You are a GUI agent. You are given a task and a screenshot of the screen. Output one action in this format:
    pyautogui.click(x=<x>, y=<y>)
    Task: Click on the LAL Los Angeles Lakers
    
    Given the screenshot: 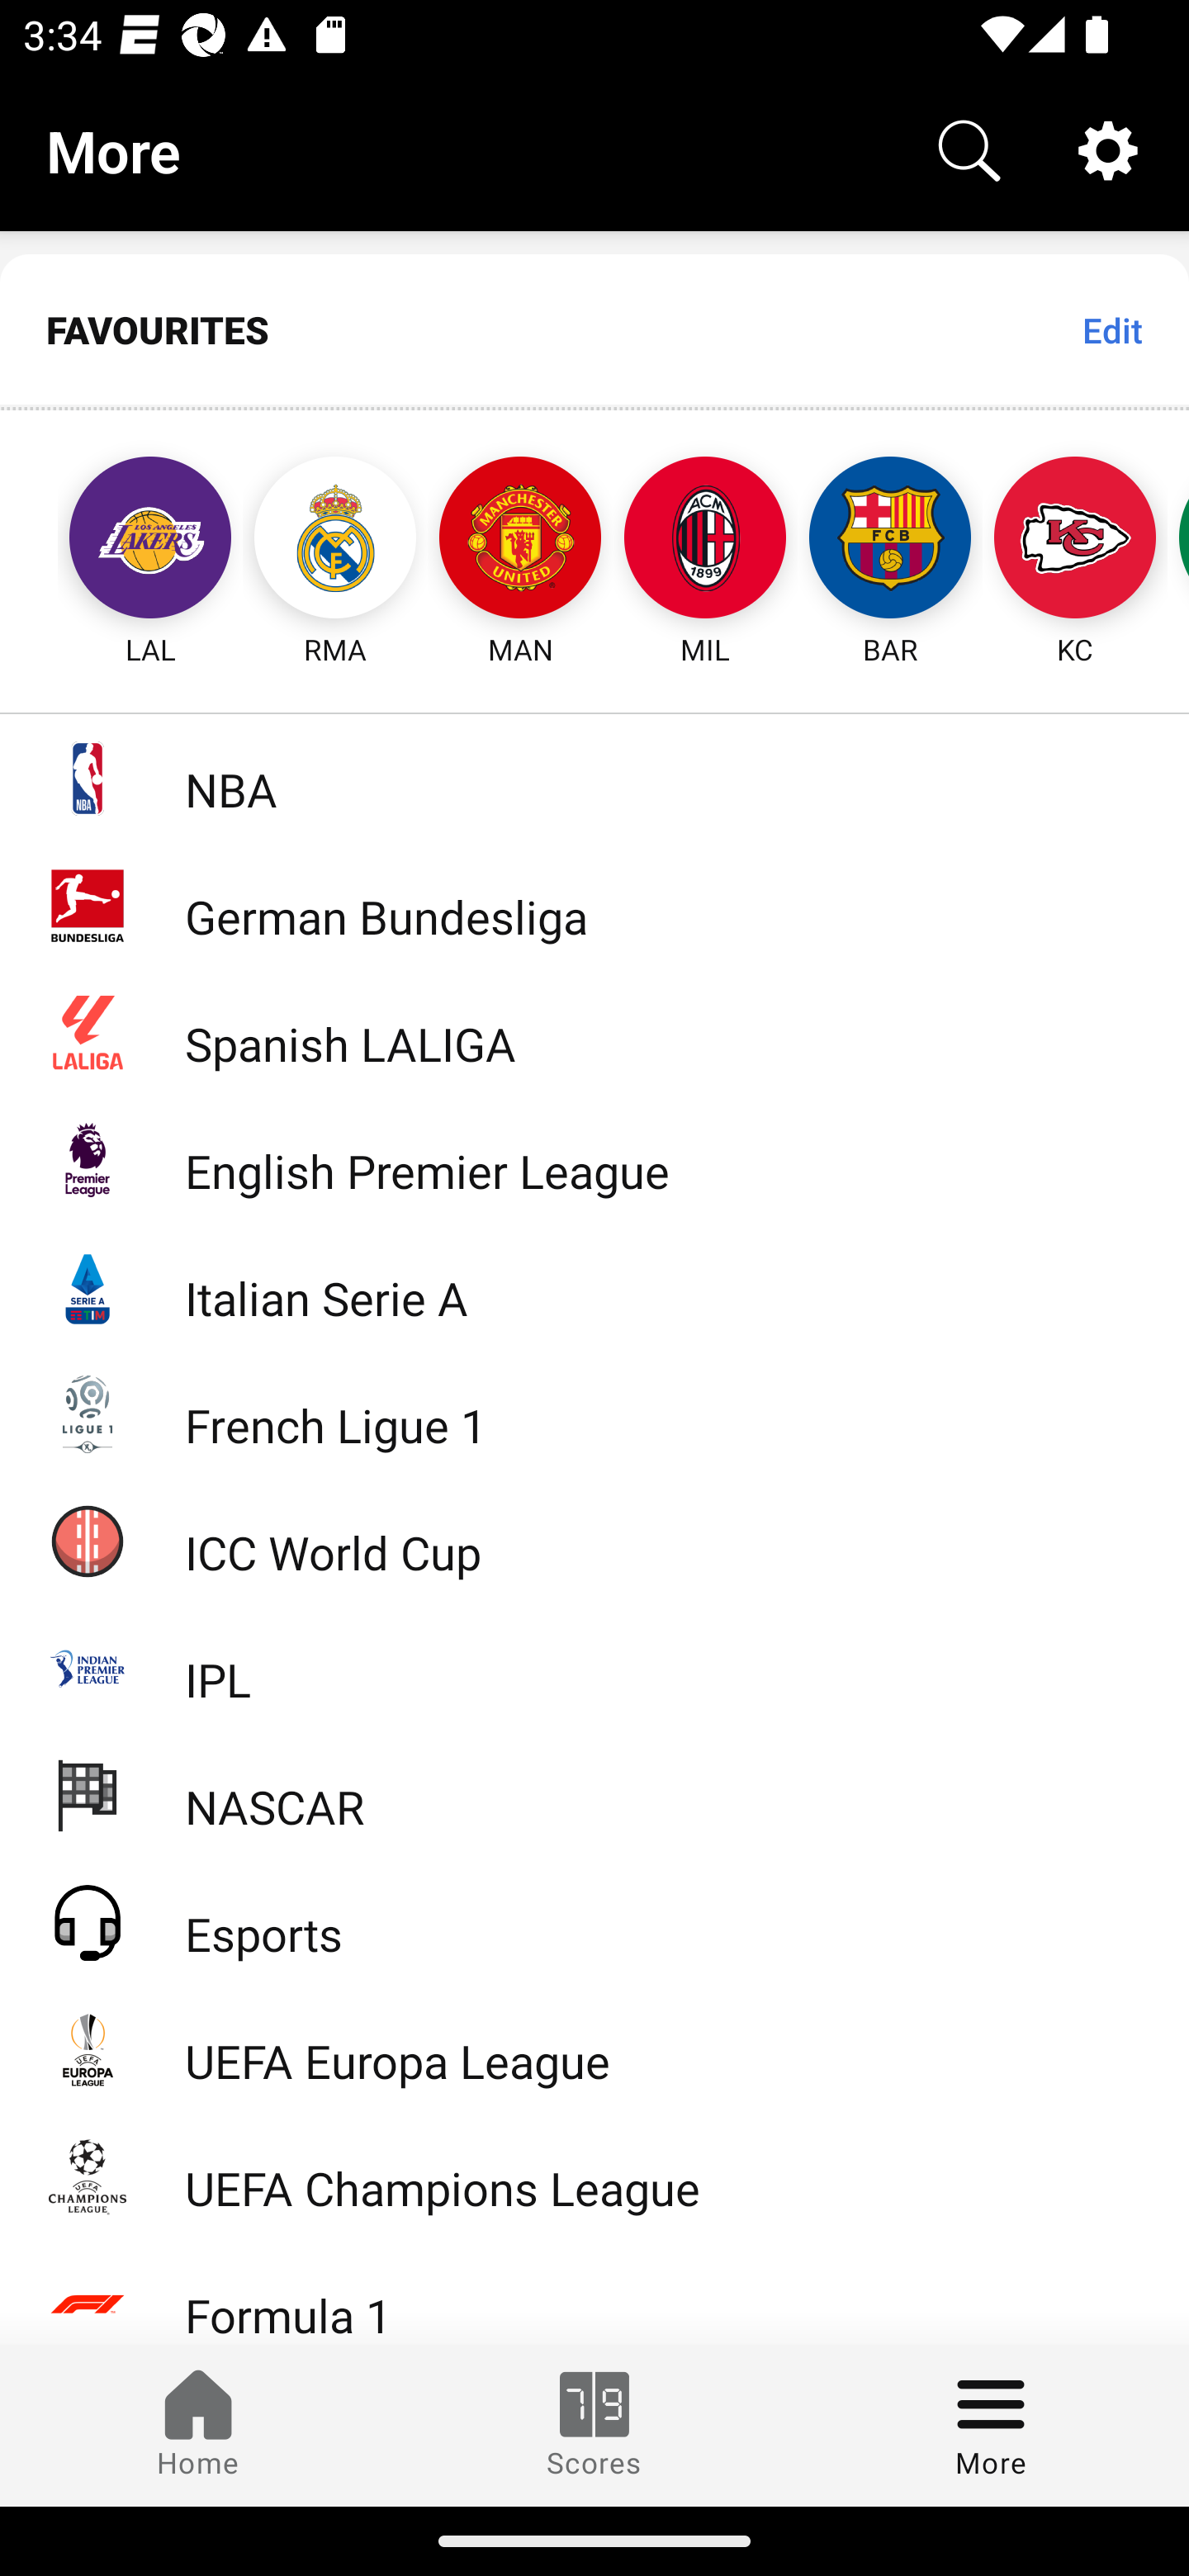 What is the action you would take?
    pyautogui.click(x=121, y=540)
    